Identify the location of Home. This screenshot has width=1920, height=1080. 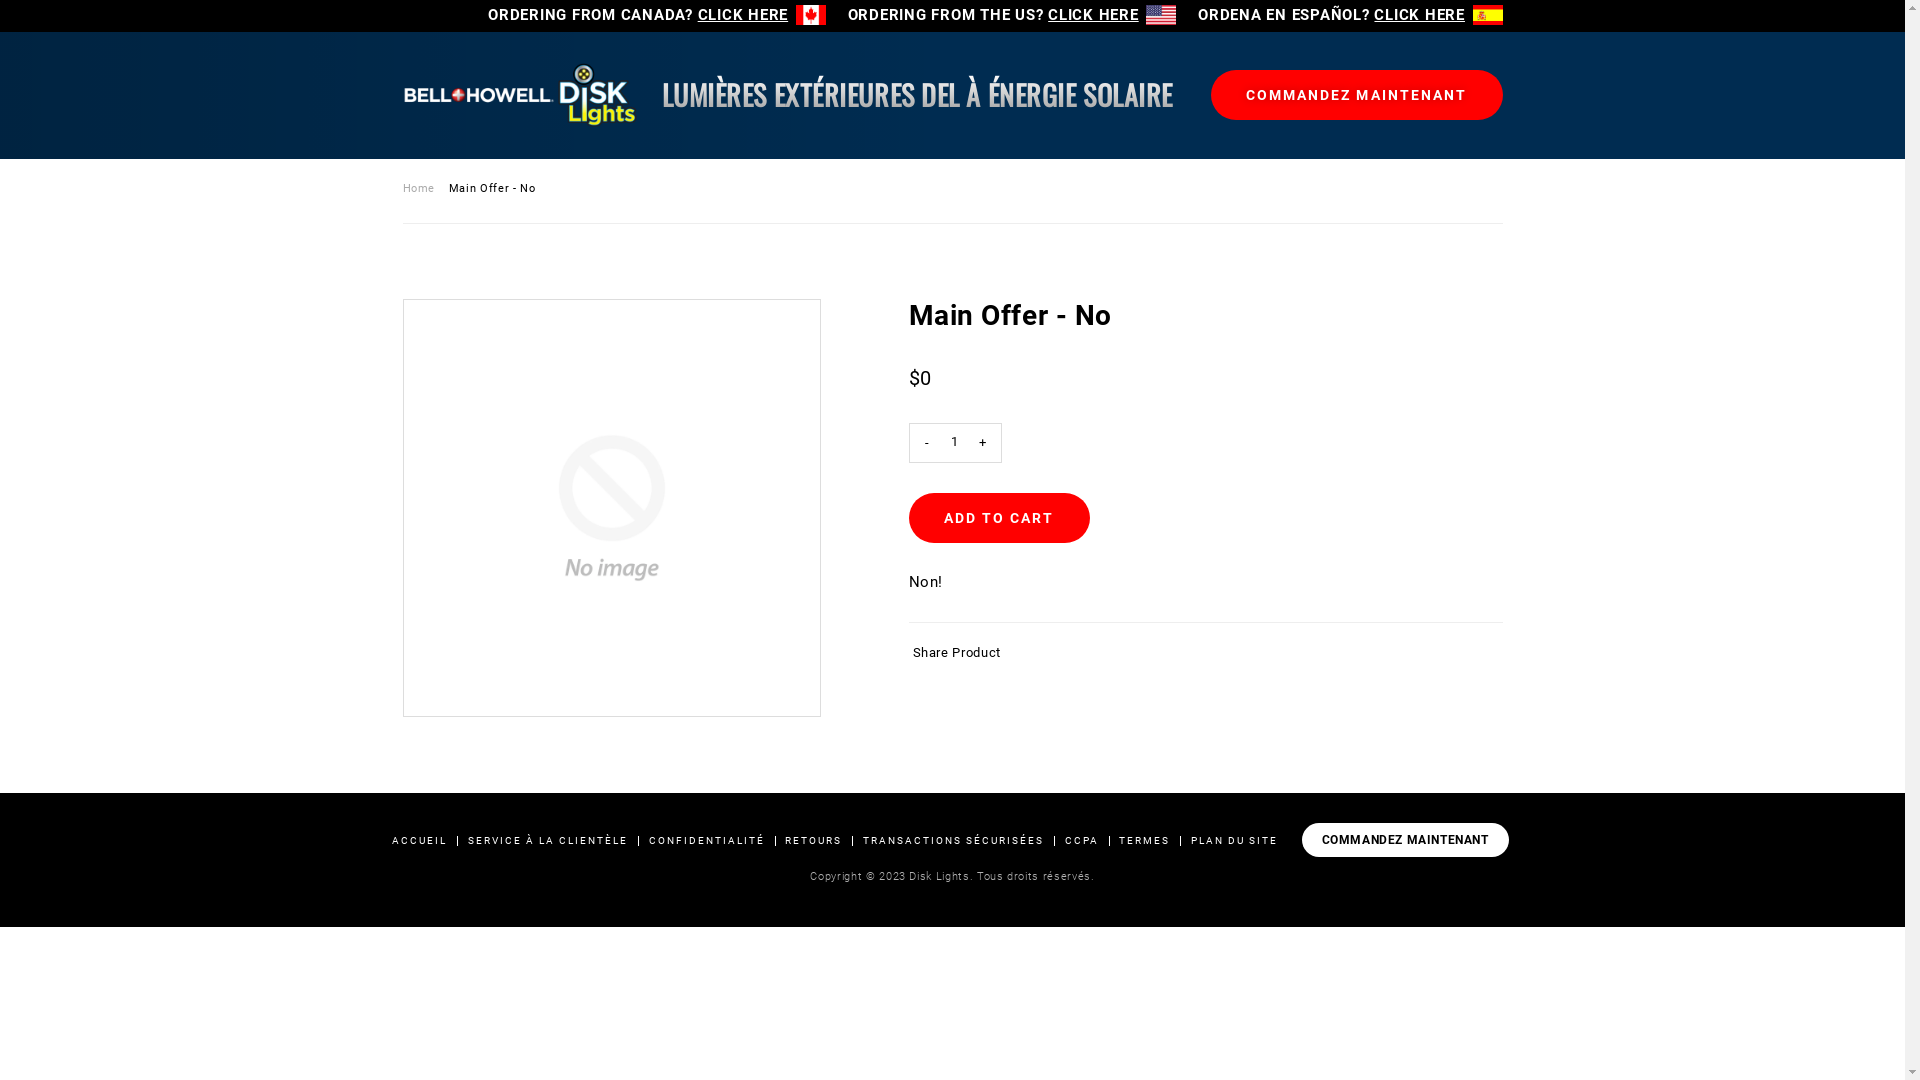
(418, 188).